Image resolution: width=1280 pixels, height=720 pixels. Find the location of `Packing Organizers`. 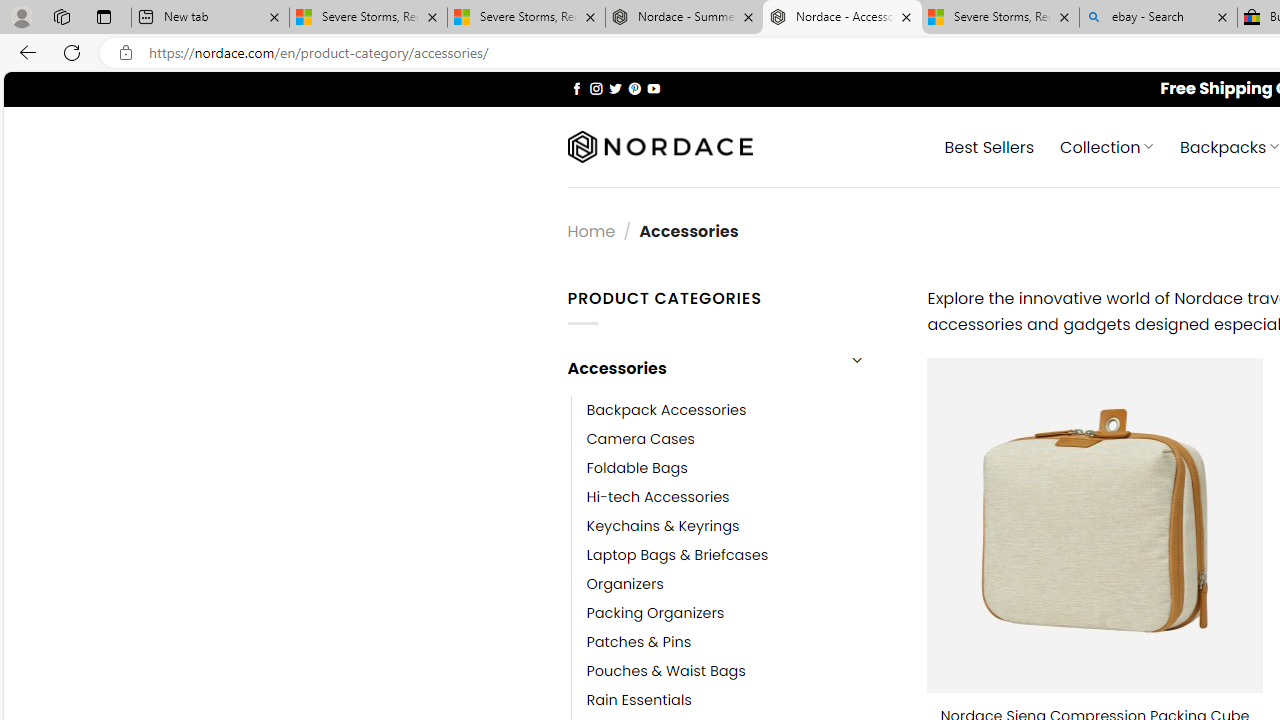

Packing Organizers is located at coordinates (742, 614).